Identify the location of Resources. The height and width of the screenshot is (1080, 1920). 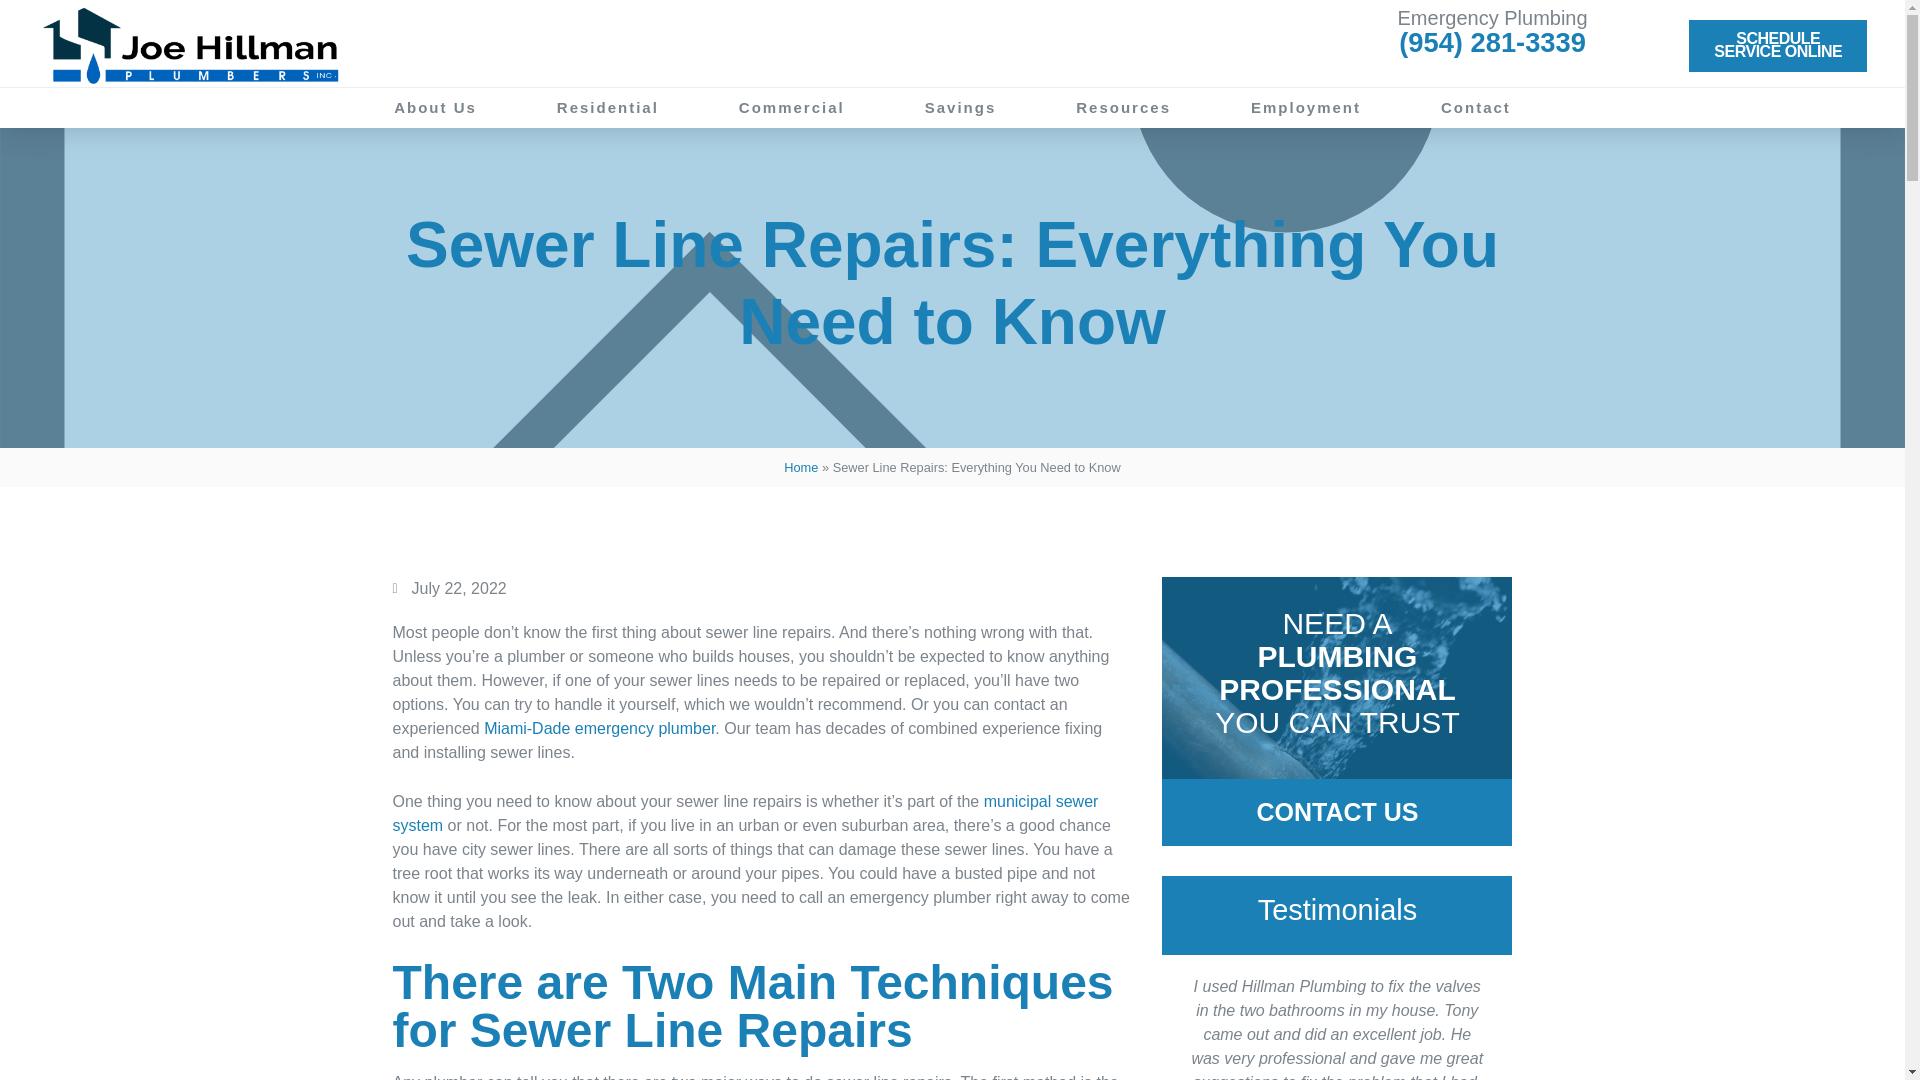
(1124, 108).